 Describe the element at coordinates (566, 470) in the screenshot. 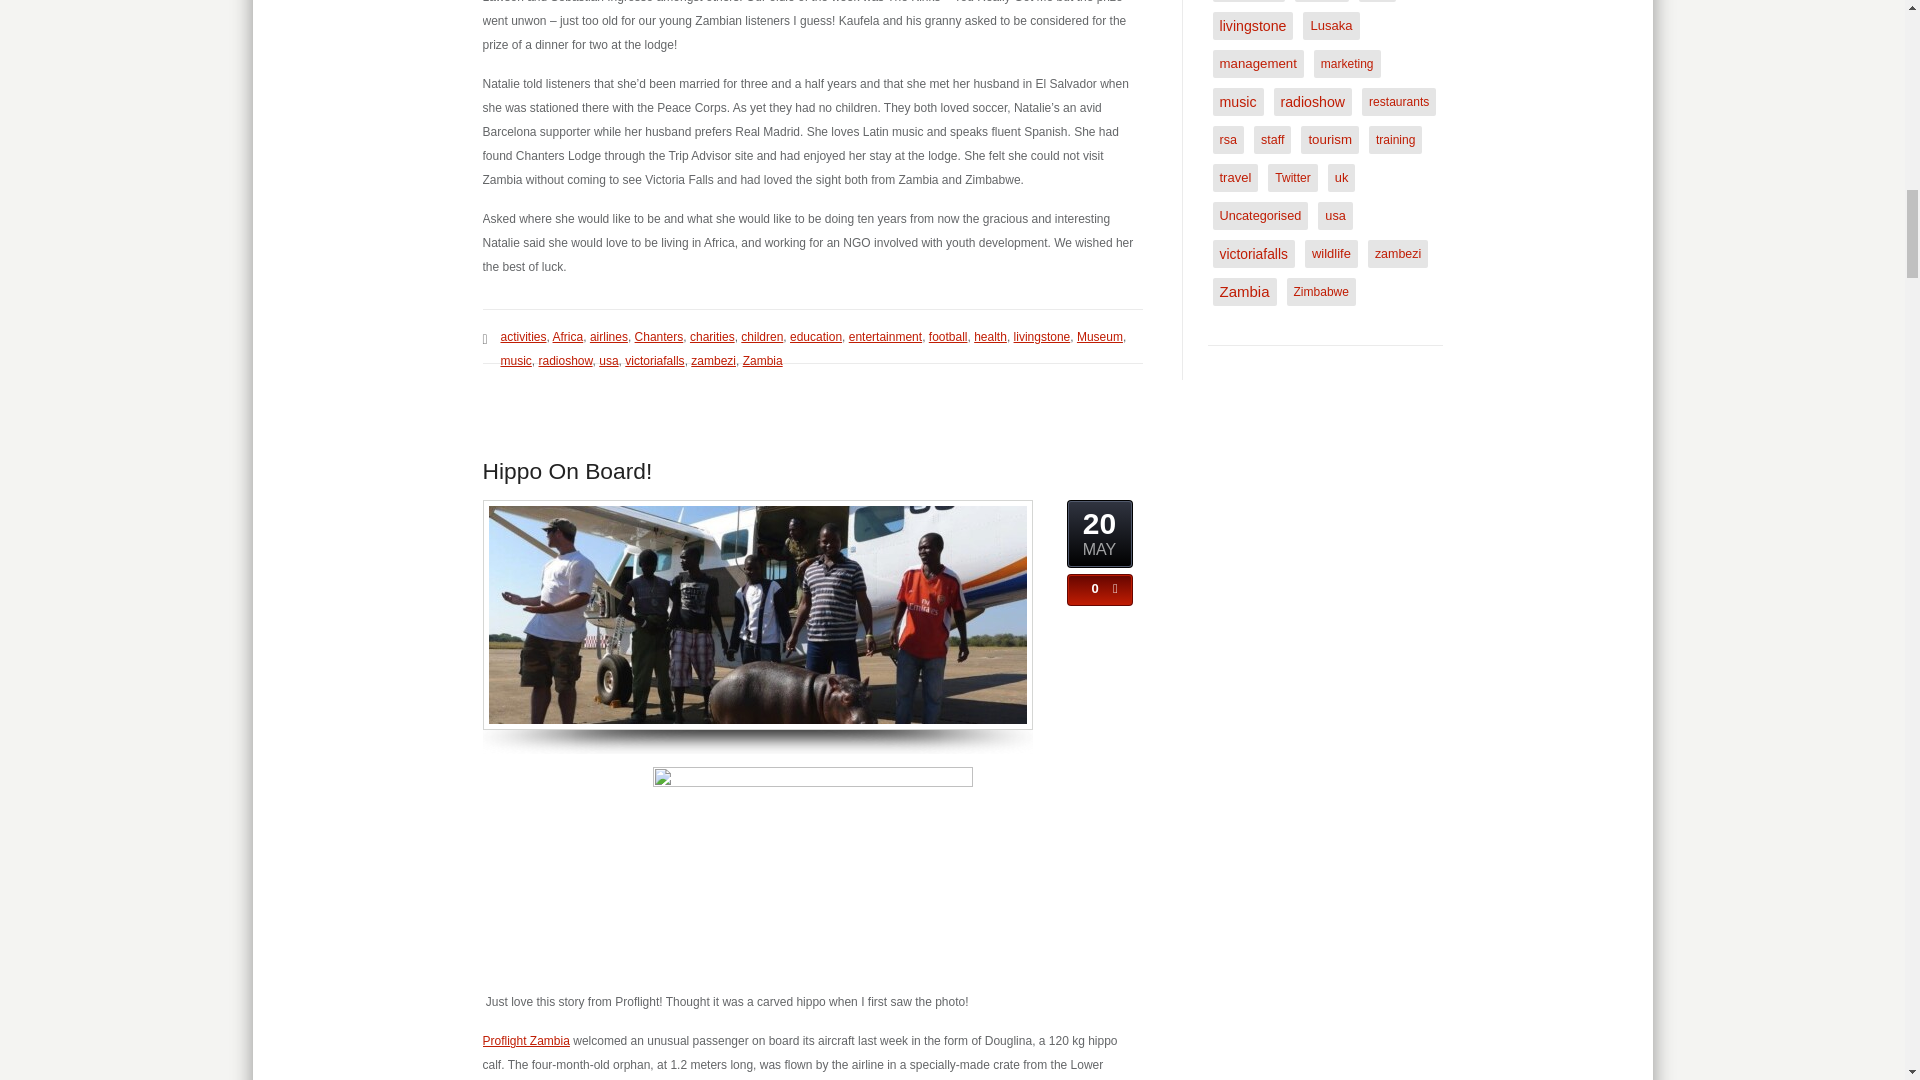

I see `Hippo On Board!` at that location.